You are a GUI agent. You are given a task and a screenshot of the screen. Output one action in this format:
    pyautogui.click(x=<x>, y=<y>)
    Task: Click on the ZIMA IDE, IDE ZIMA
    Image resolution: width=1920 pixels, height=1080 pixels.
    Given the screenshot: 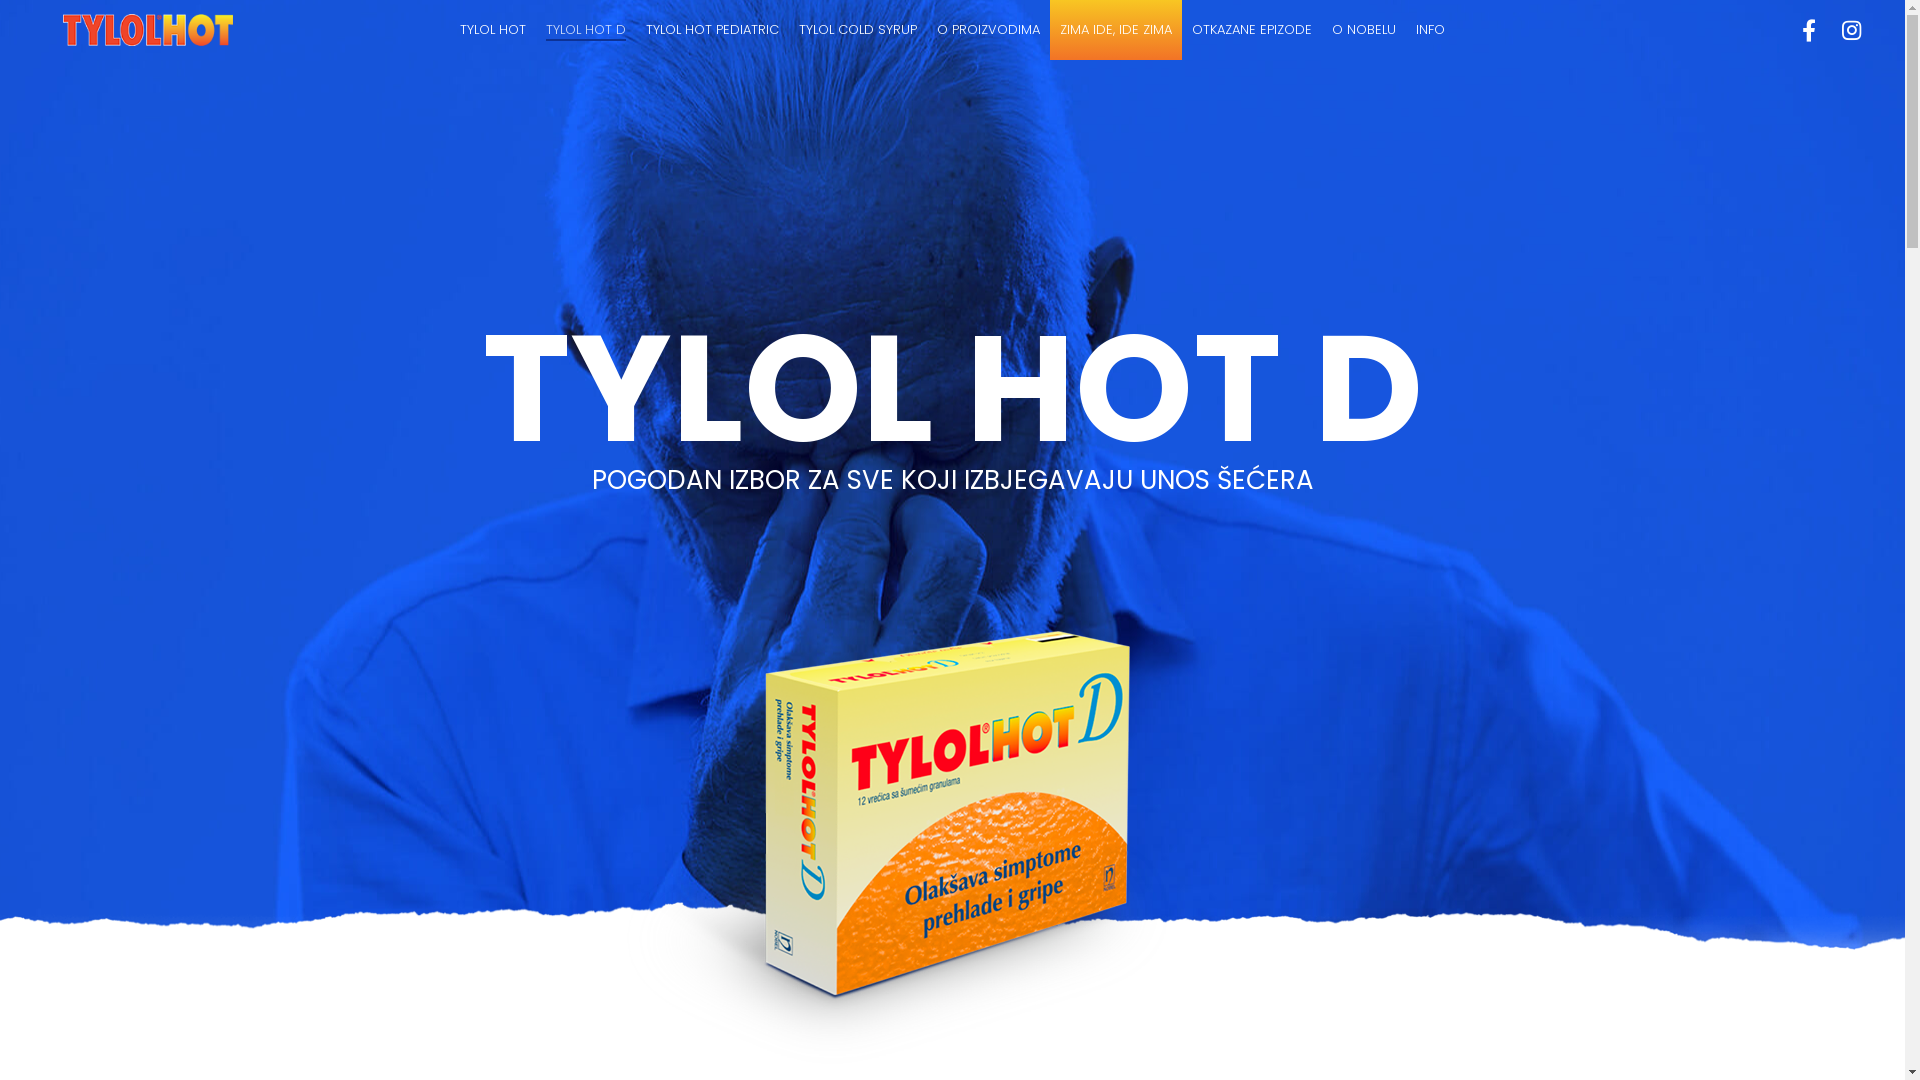 What is the action you would take?
    pyautogui.click(x=1116, y=30)
    